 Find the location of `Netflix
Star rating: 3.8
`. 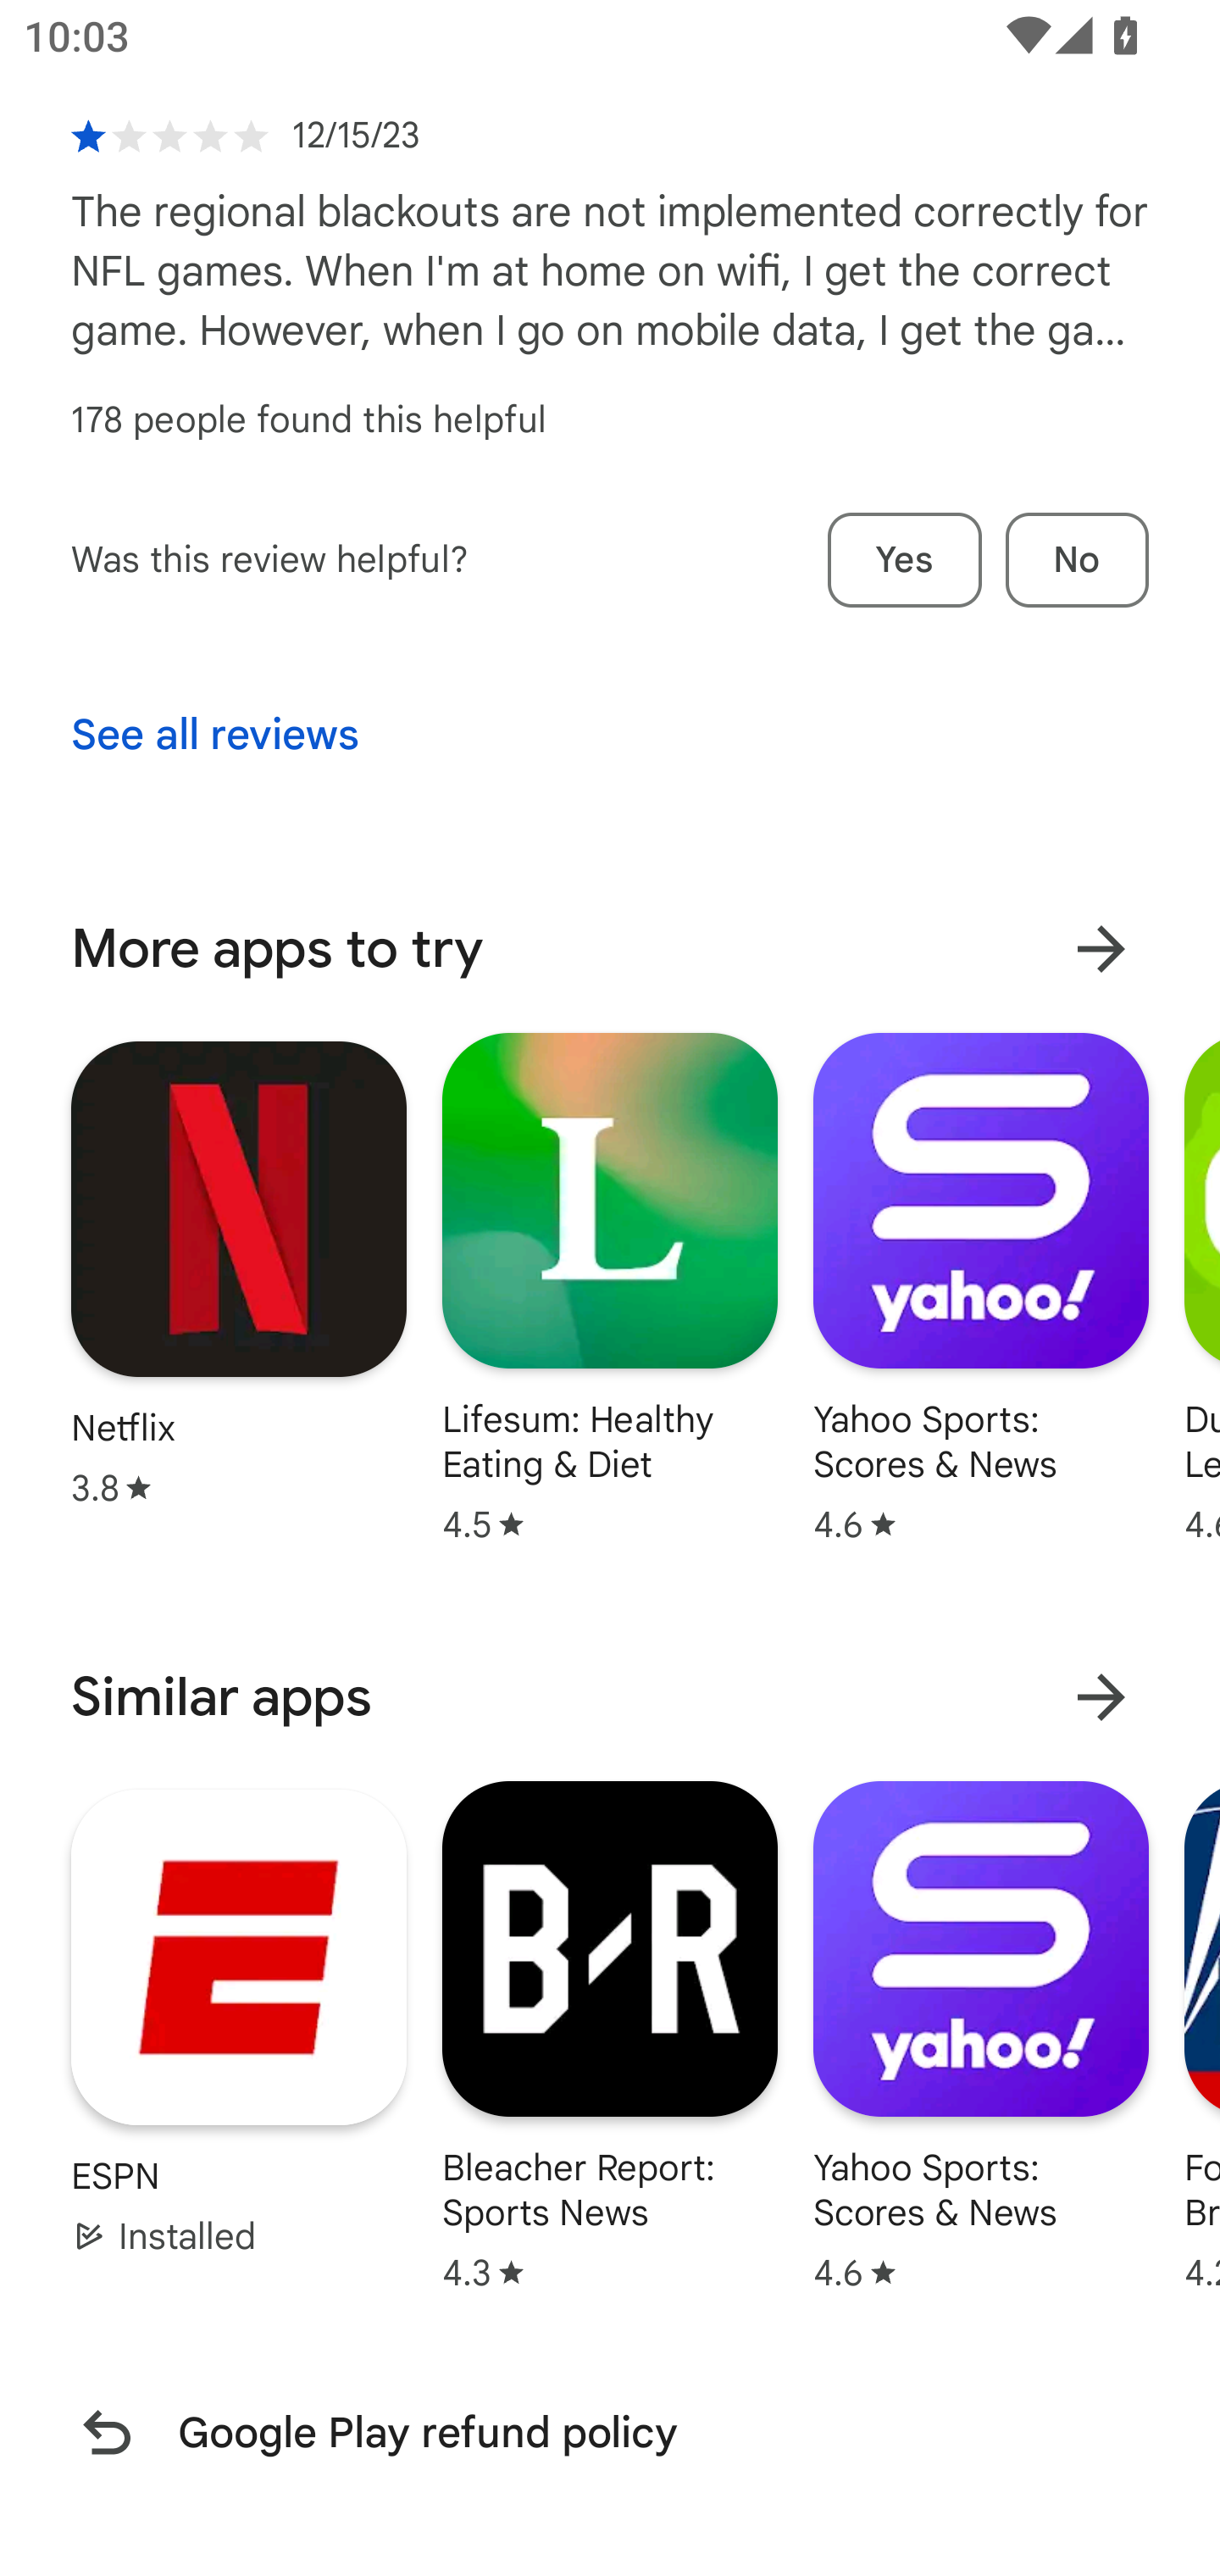

Netflix
Star rating: 3.8
 is located at coordinates (239, 1274).